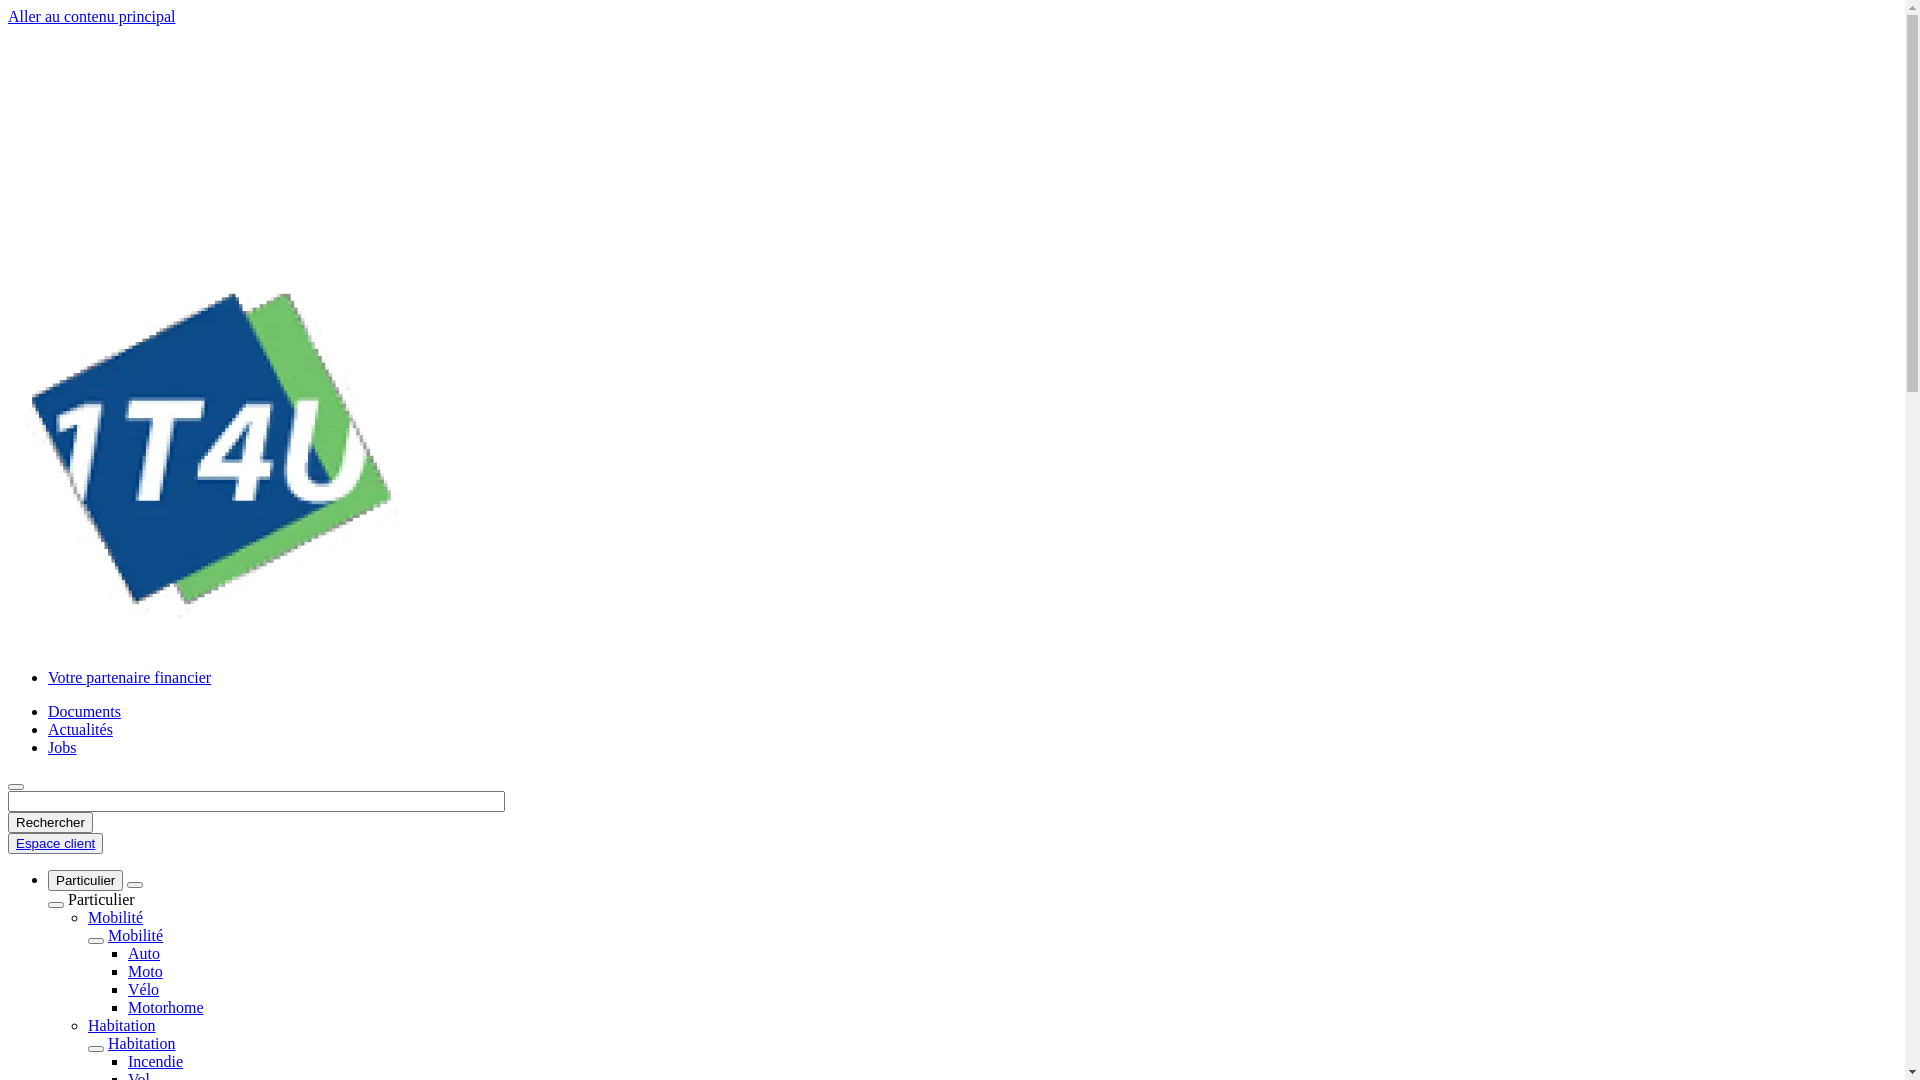  What do you see at coordinates (56, 844) in the screenshot?
I see `Espace client` at bounding box center [56, 844].